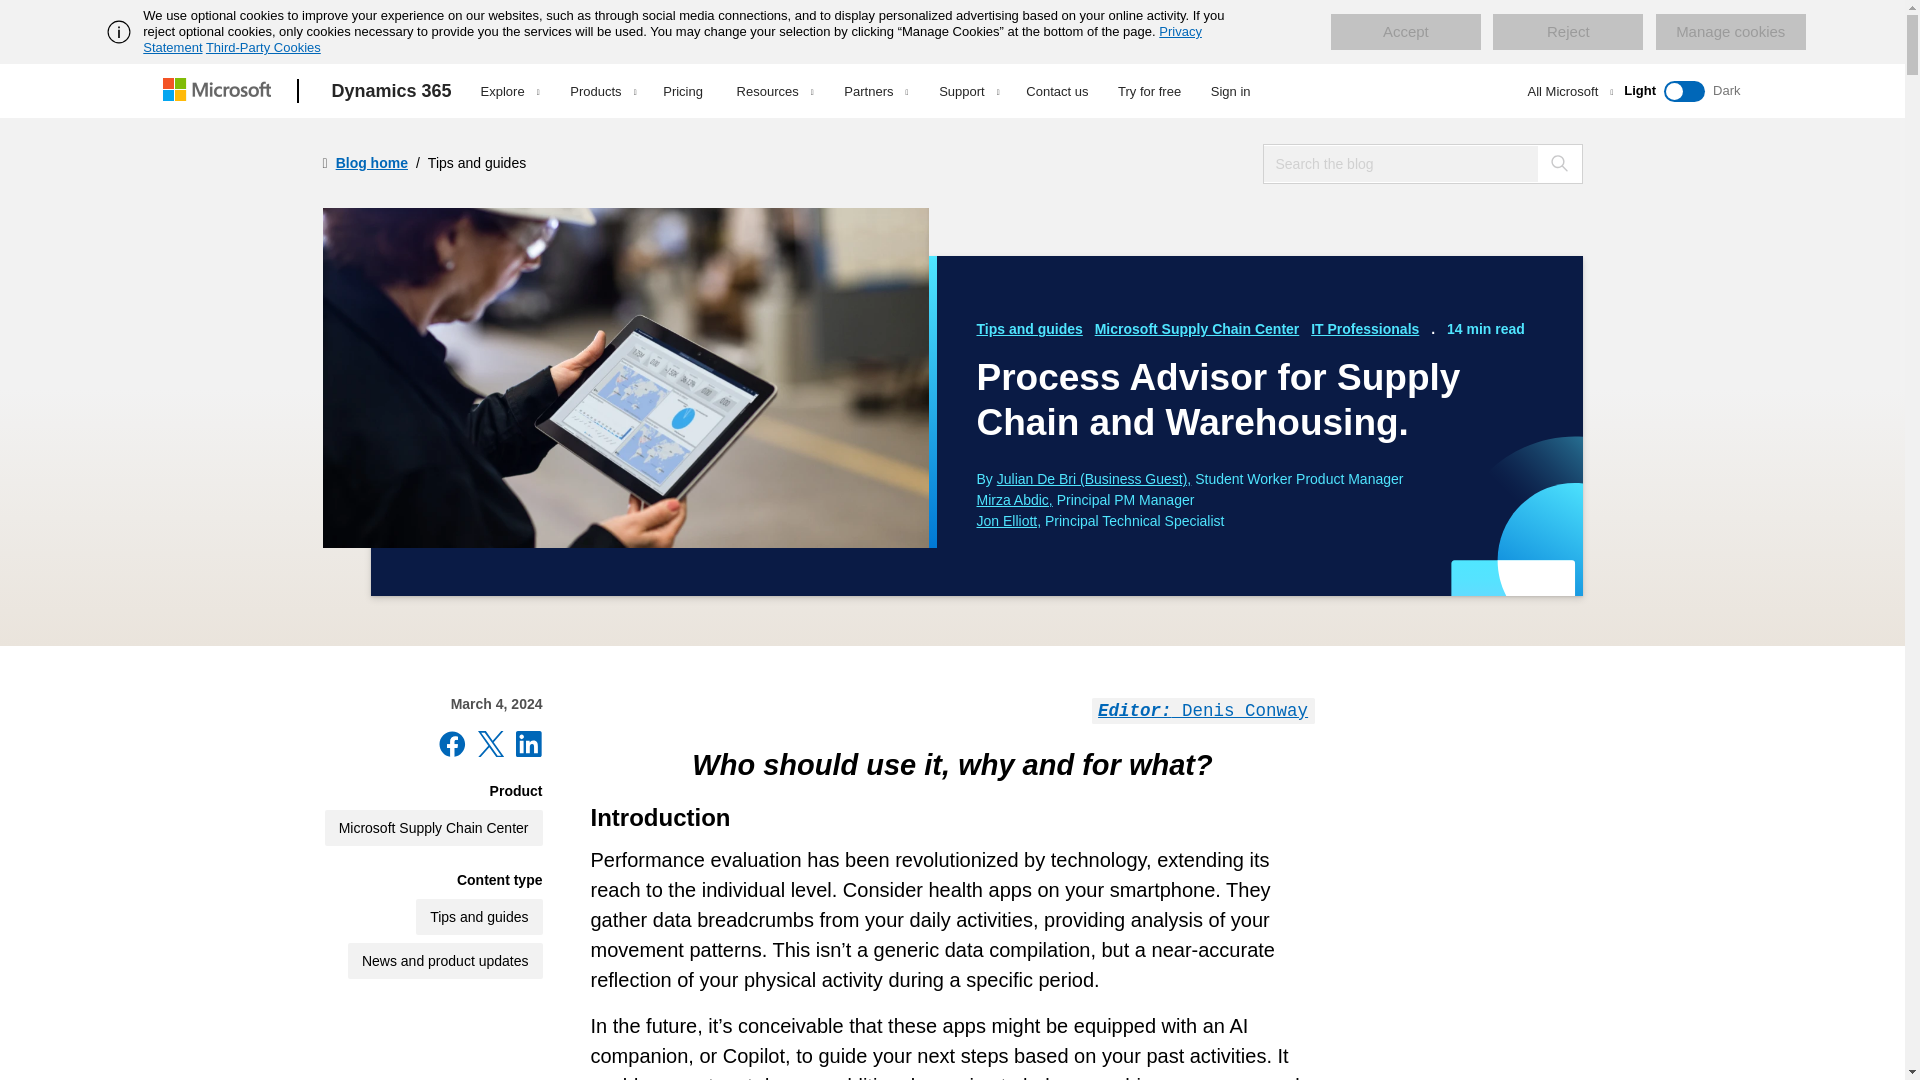 Image resolution: width=1920 pixels, height=1080 pixels. I want to click on Third-Party Cookies, so click(262, 47).